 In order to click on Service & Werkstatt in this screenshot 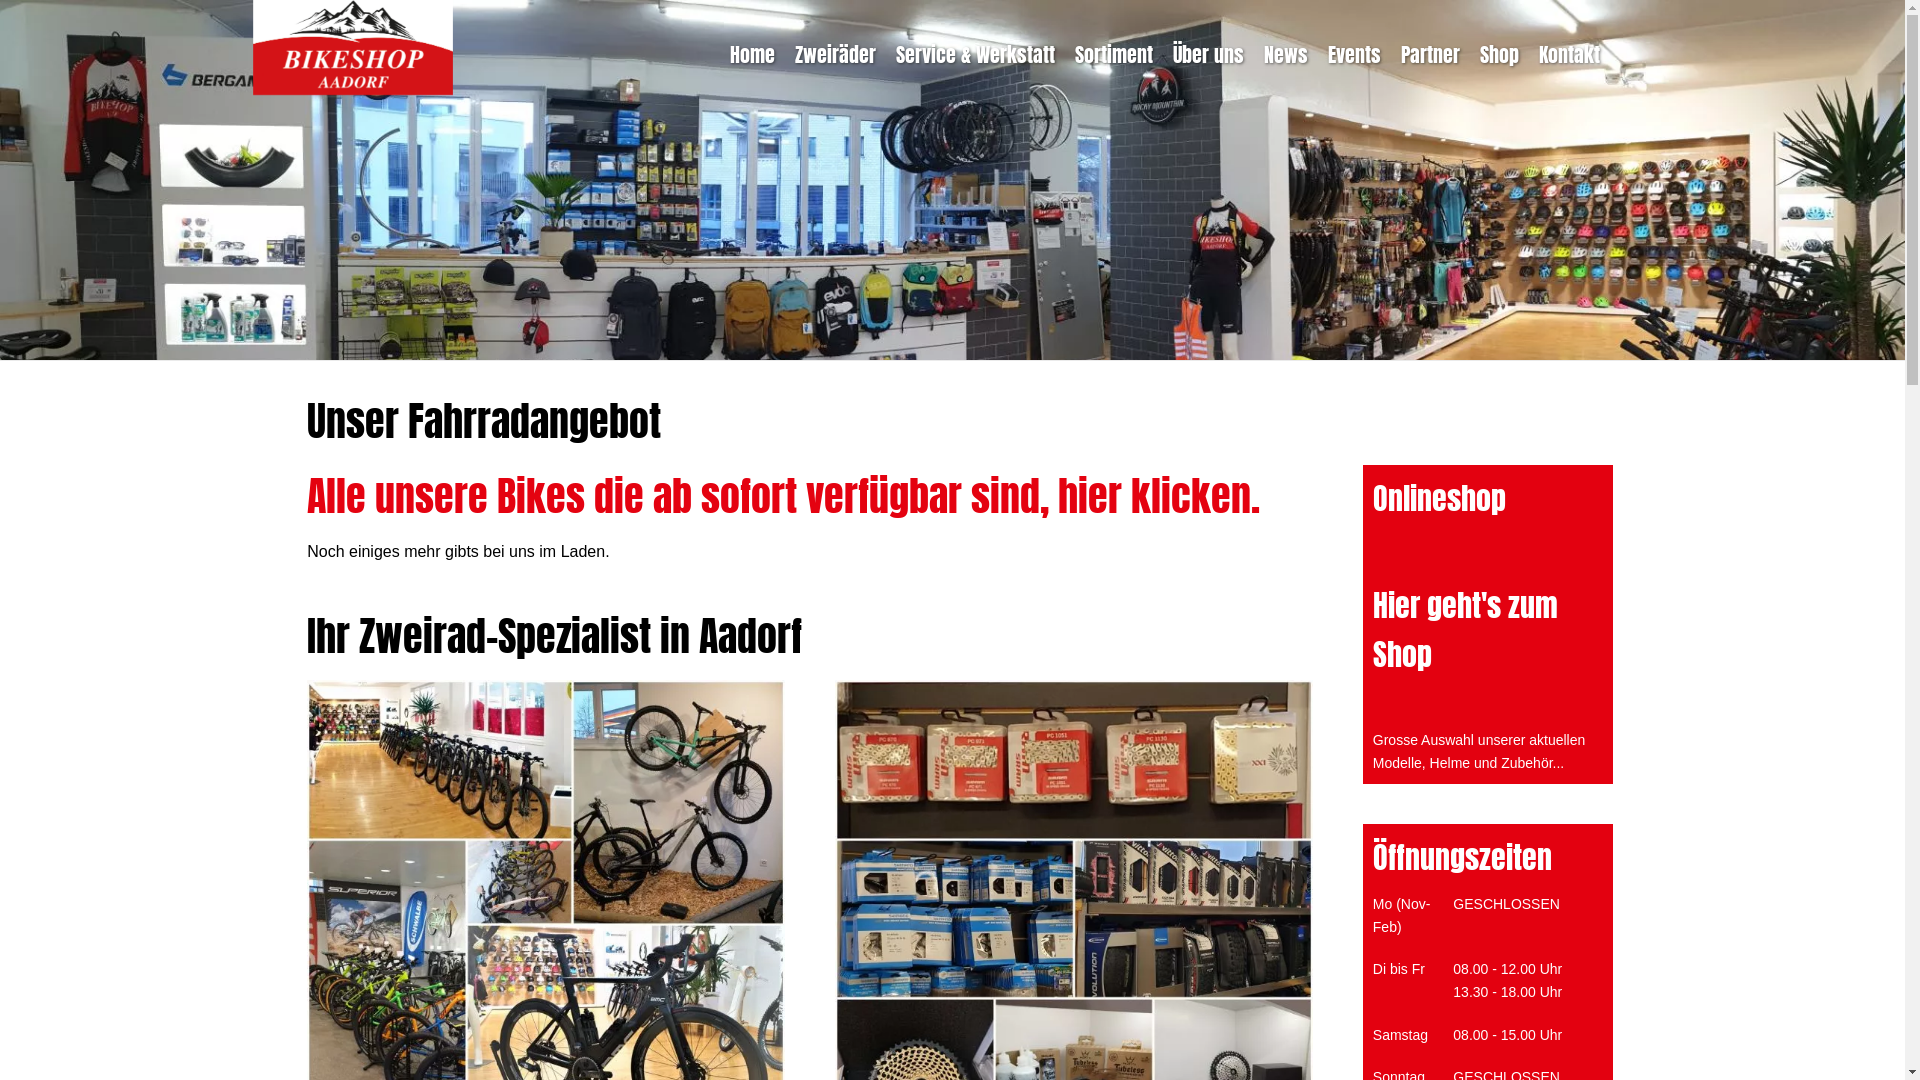, I will do `click(976, 56)`.